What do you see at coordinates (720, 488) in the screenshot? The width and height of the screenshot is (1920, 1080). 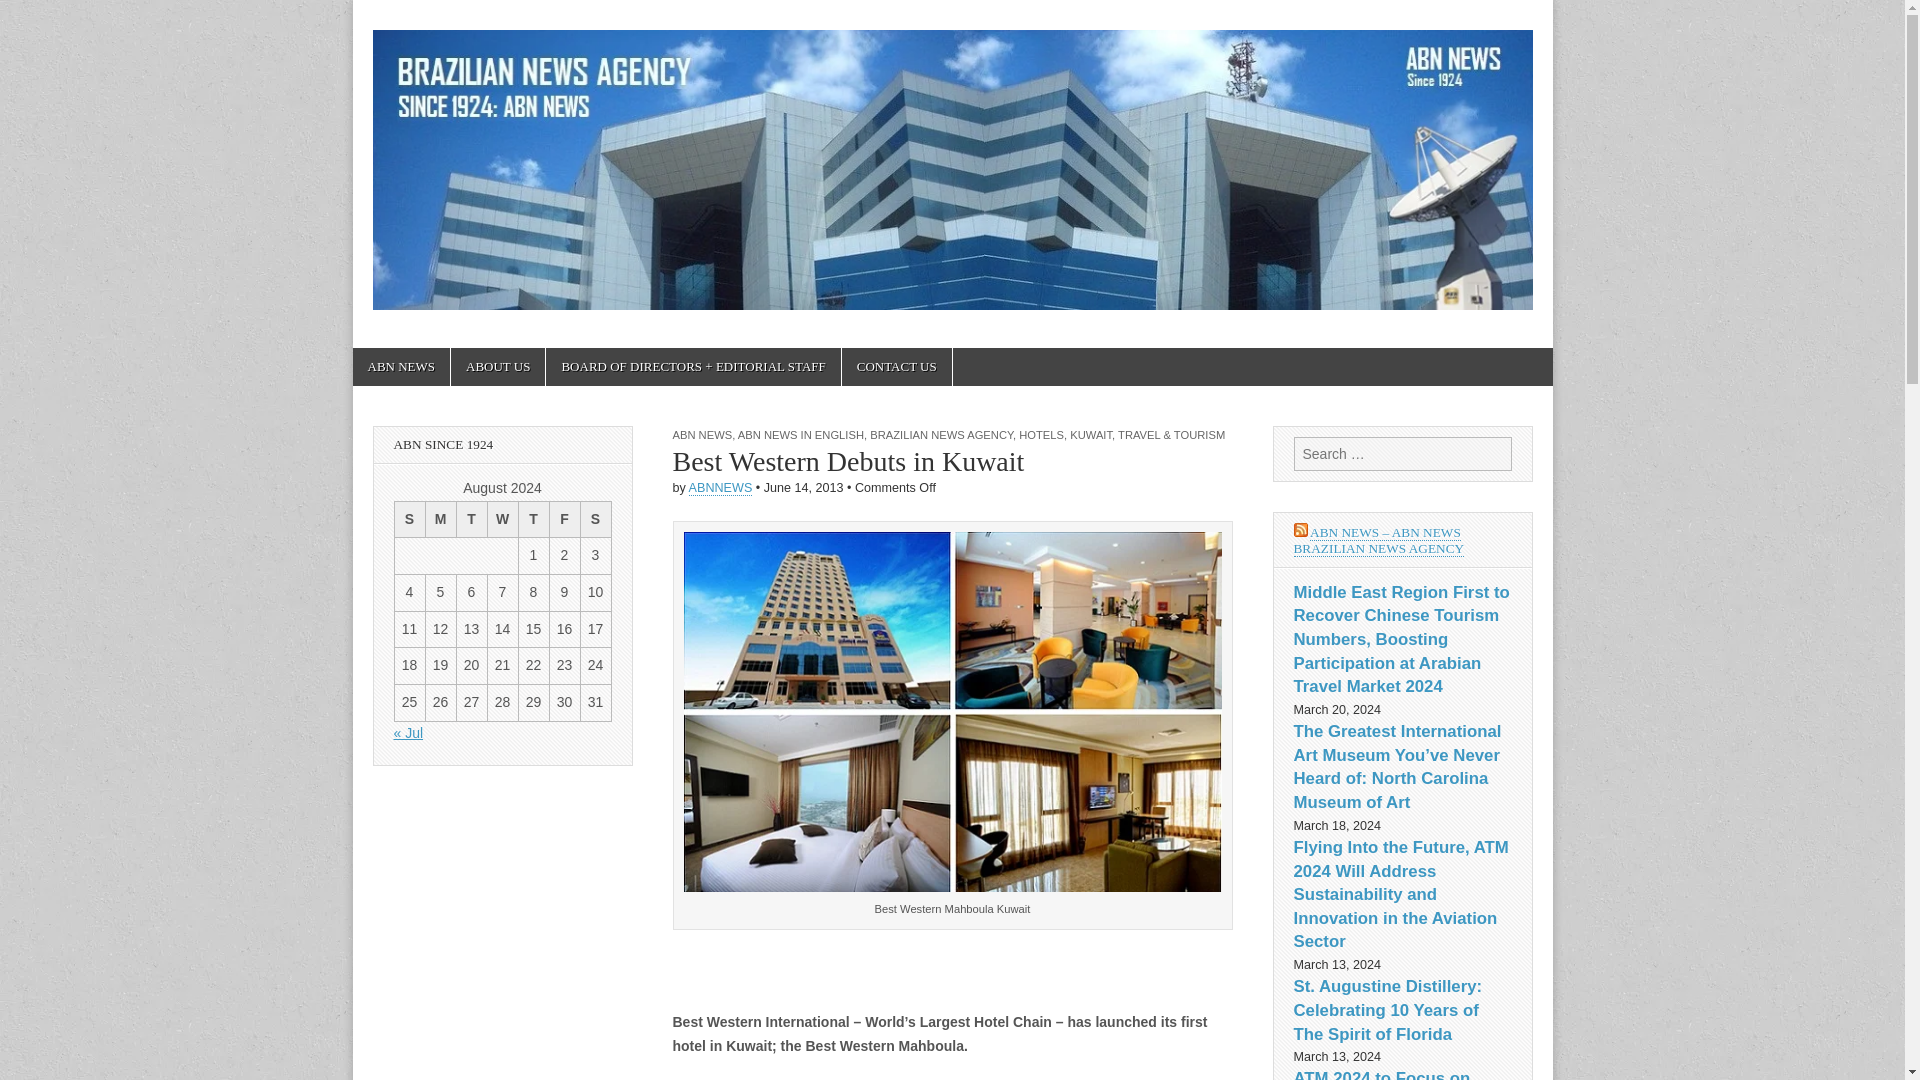 I see `Posts by ABNNEWS` at bounding box center [720, 488].